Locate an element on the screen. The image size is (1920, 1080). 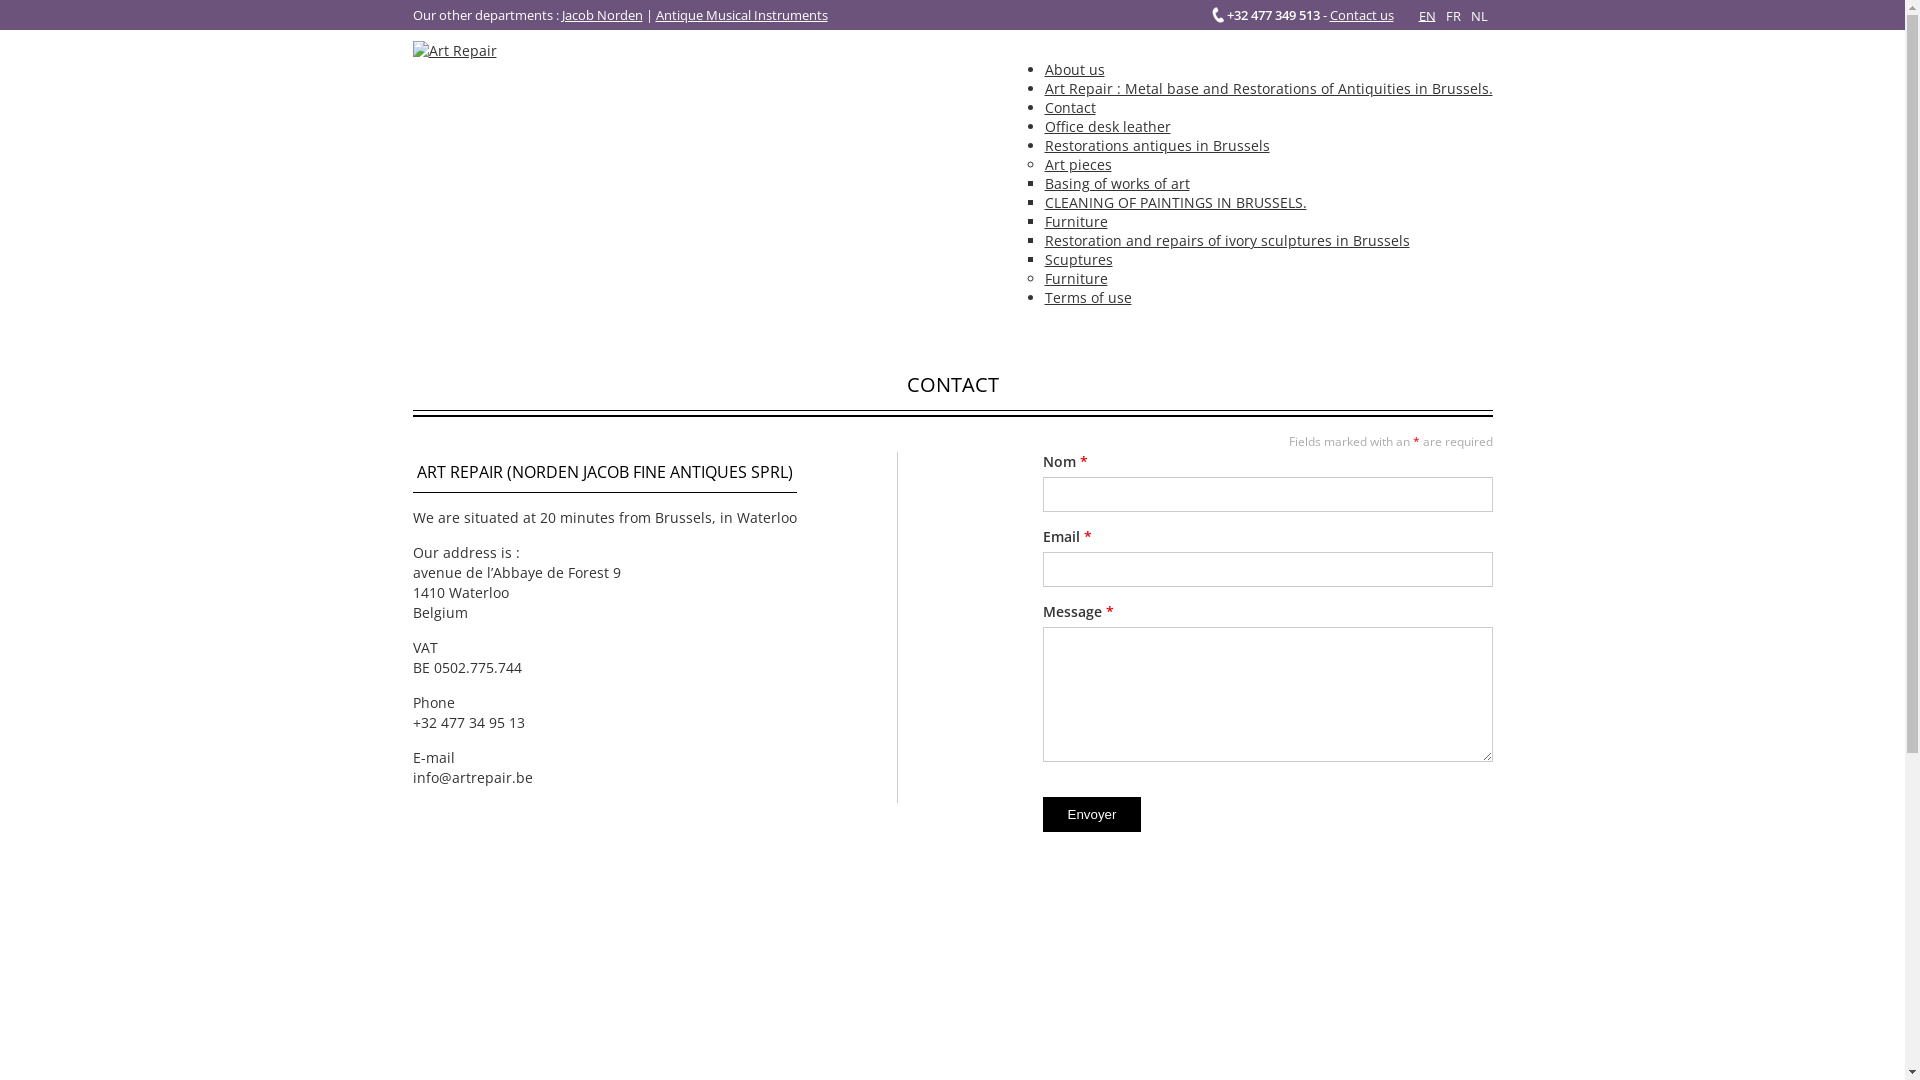
Furniture is located at coordinates (1076, 278).